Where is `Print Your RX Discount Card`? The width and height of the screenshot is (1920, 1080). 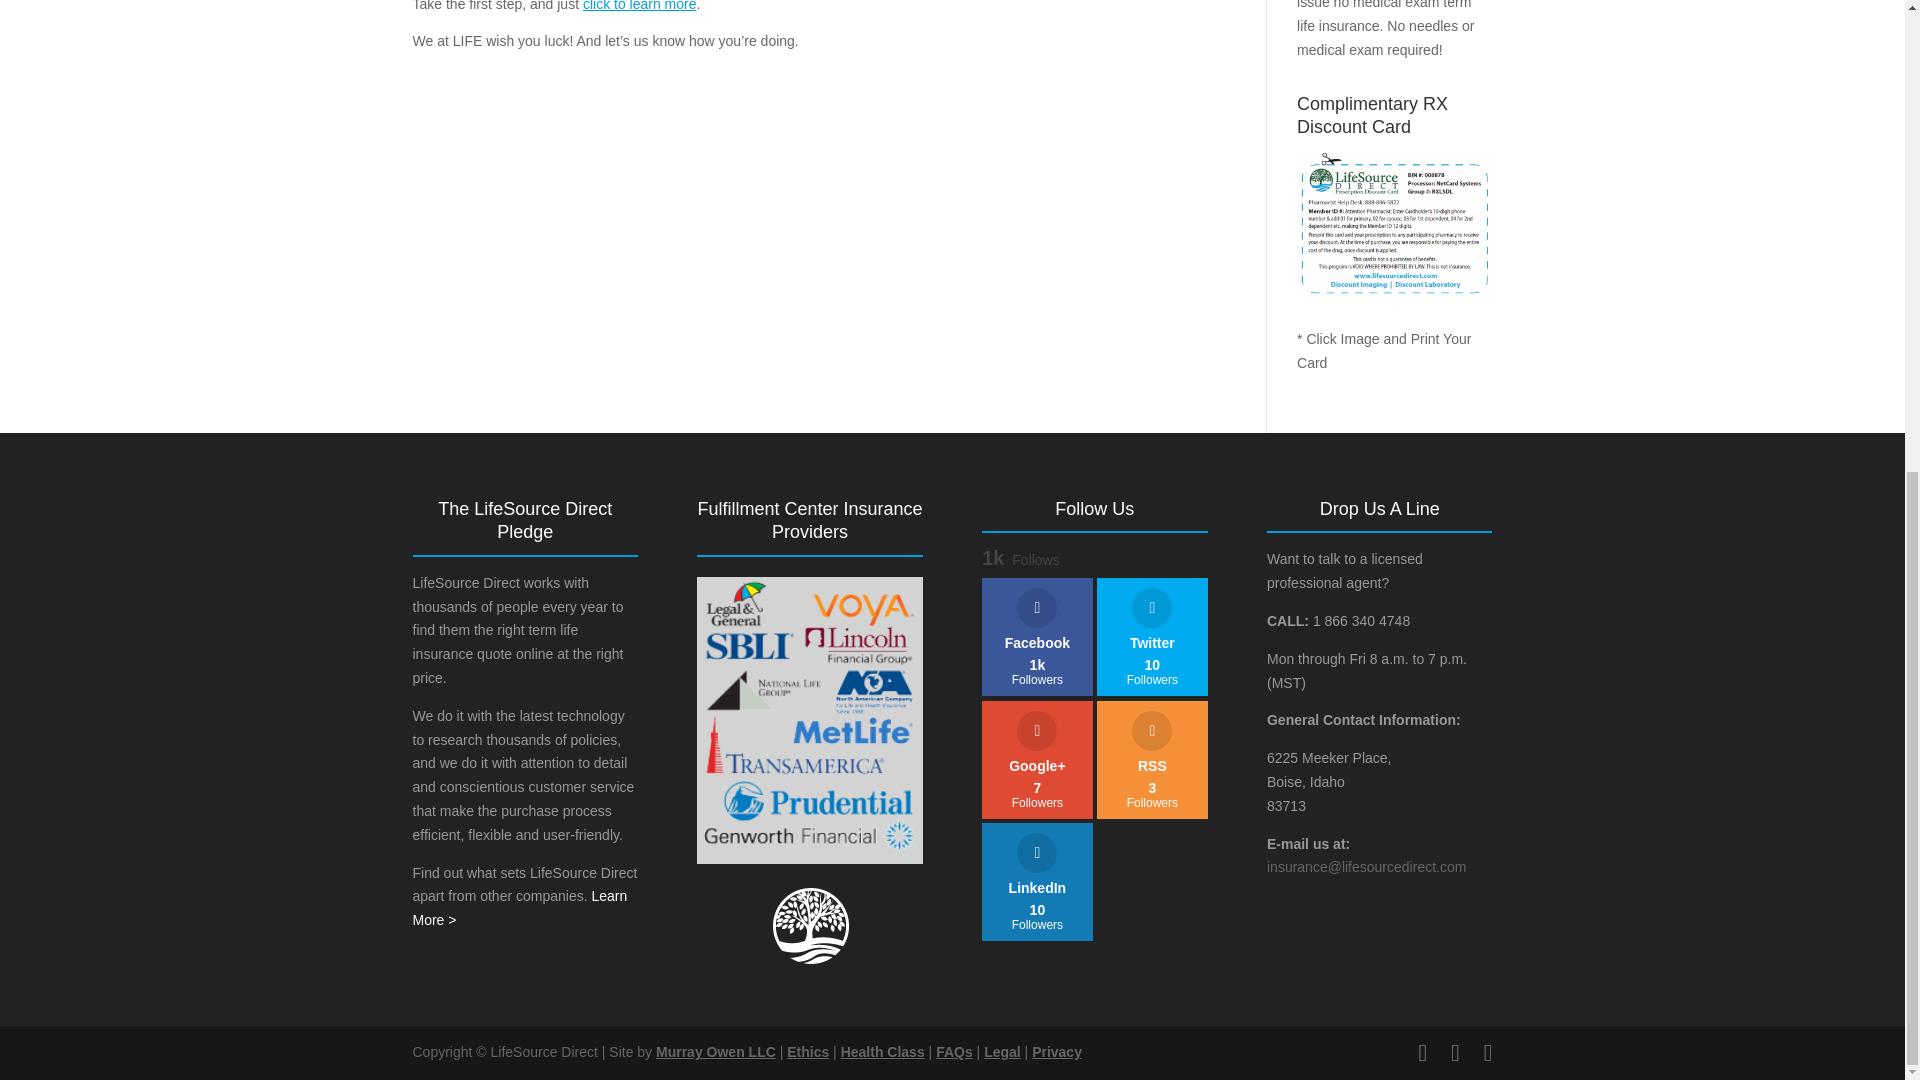 Print Your RX Discount Card is located at coordinates (1394, 224).